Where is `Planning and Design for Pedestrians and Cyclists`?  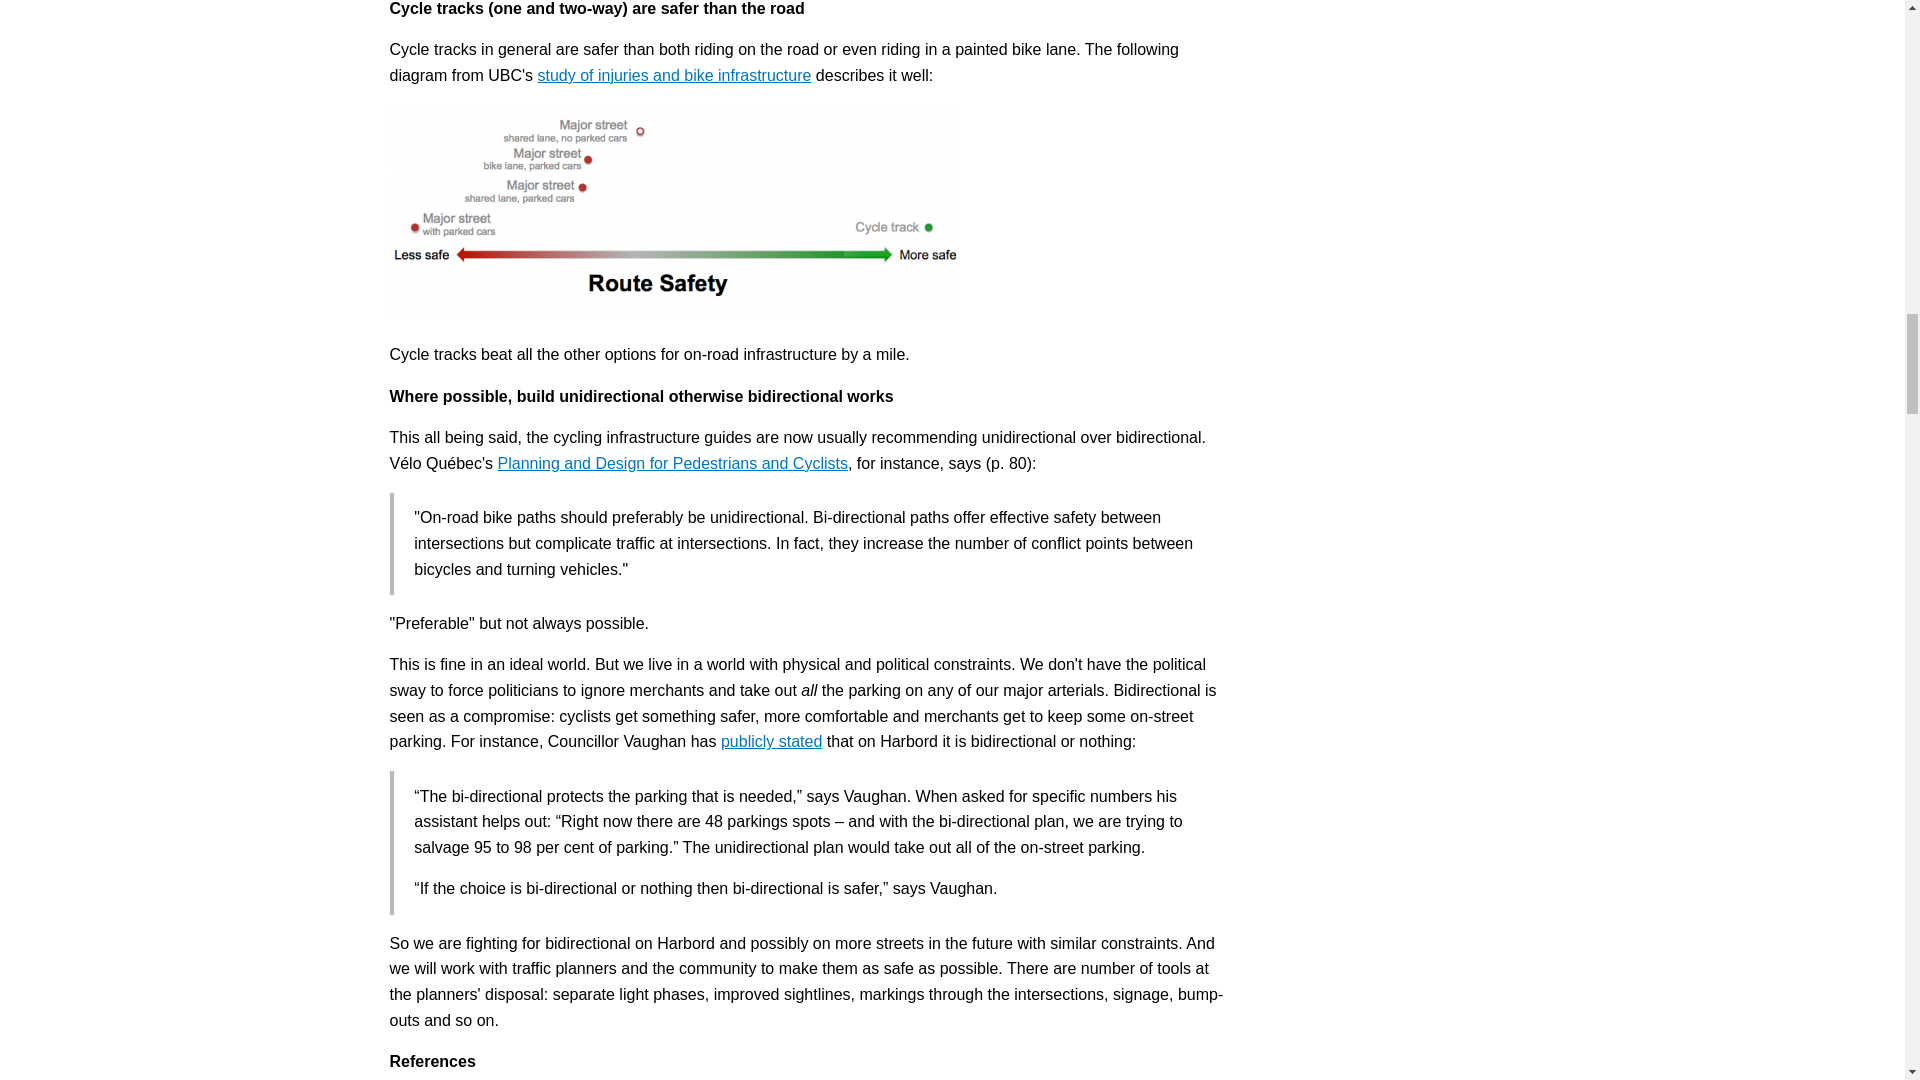 Planning and Design for Pedestrians and Cyclists is located at coordinates (672, 462).